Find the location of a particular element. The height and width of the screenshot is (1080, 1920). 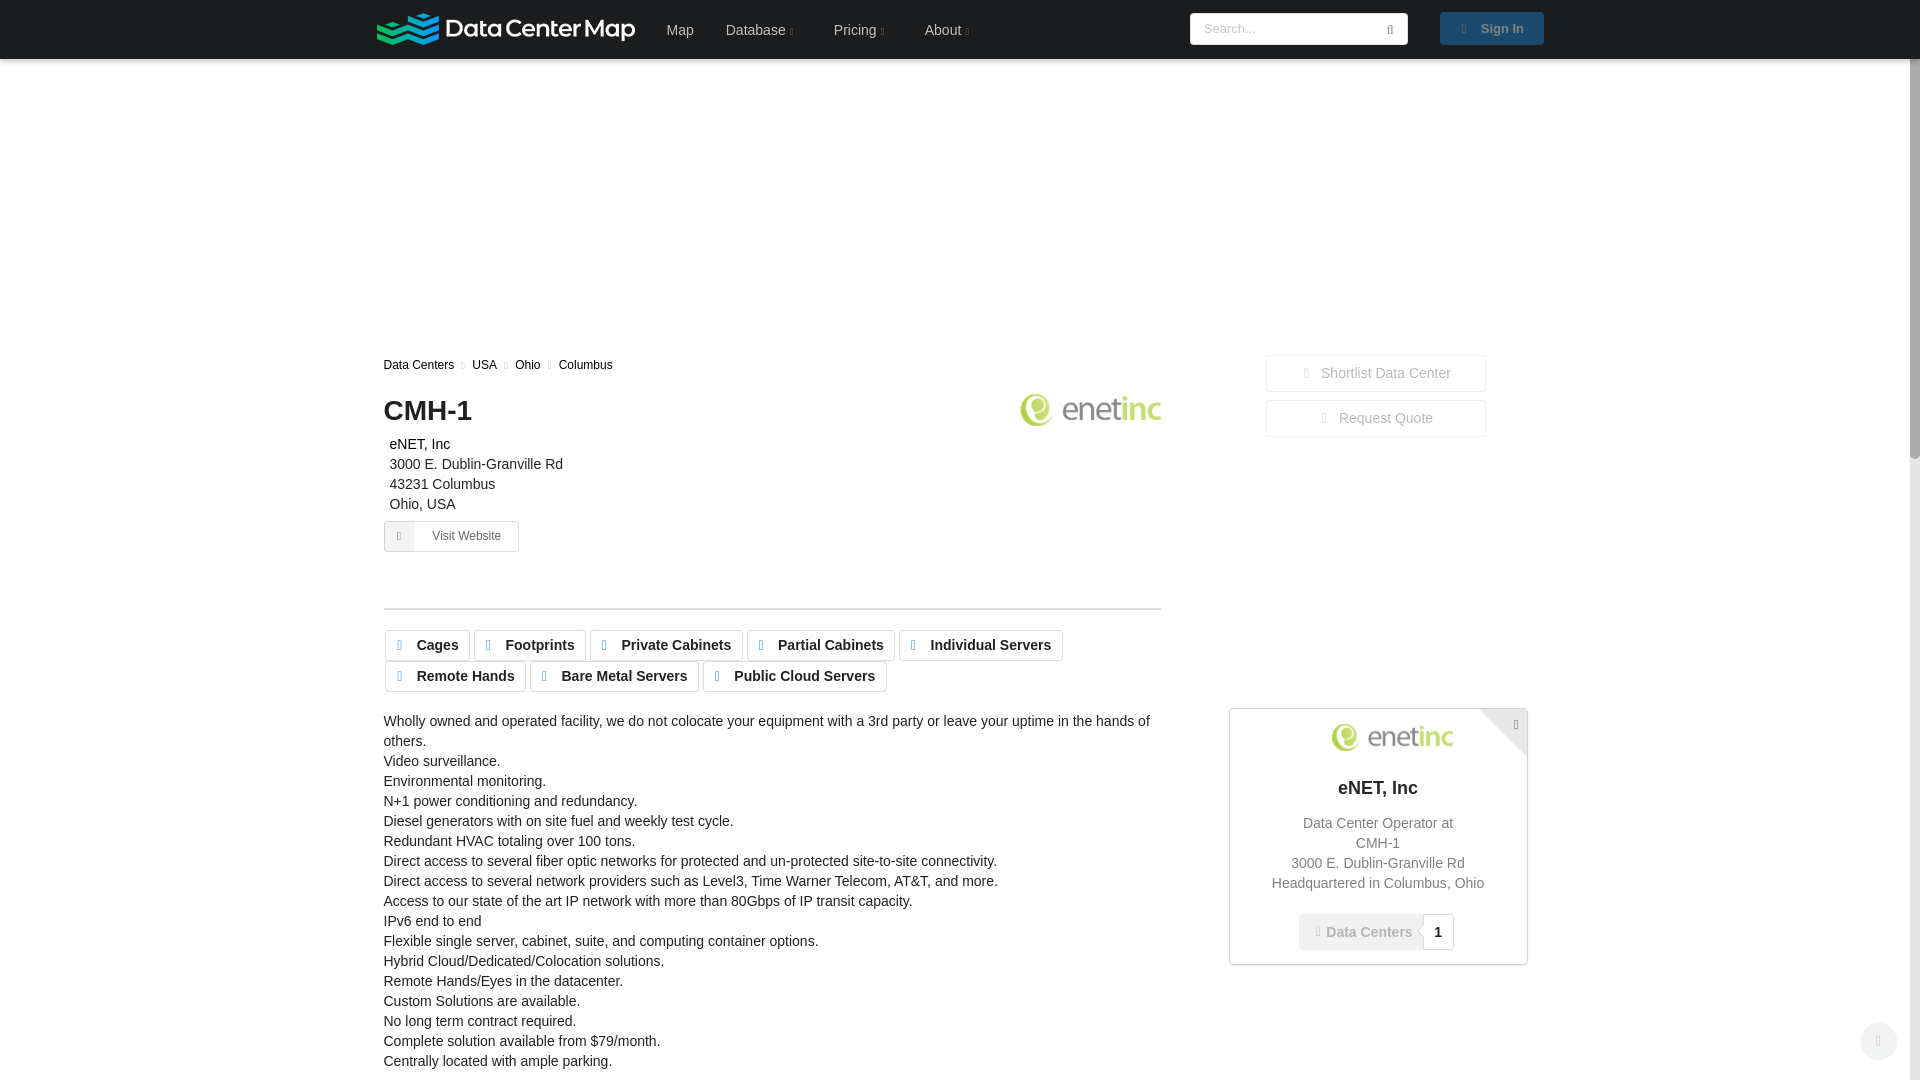

Visit Website is located at coordinates (452, 536).